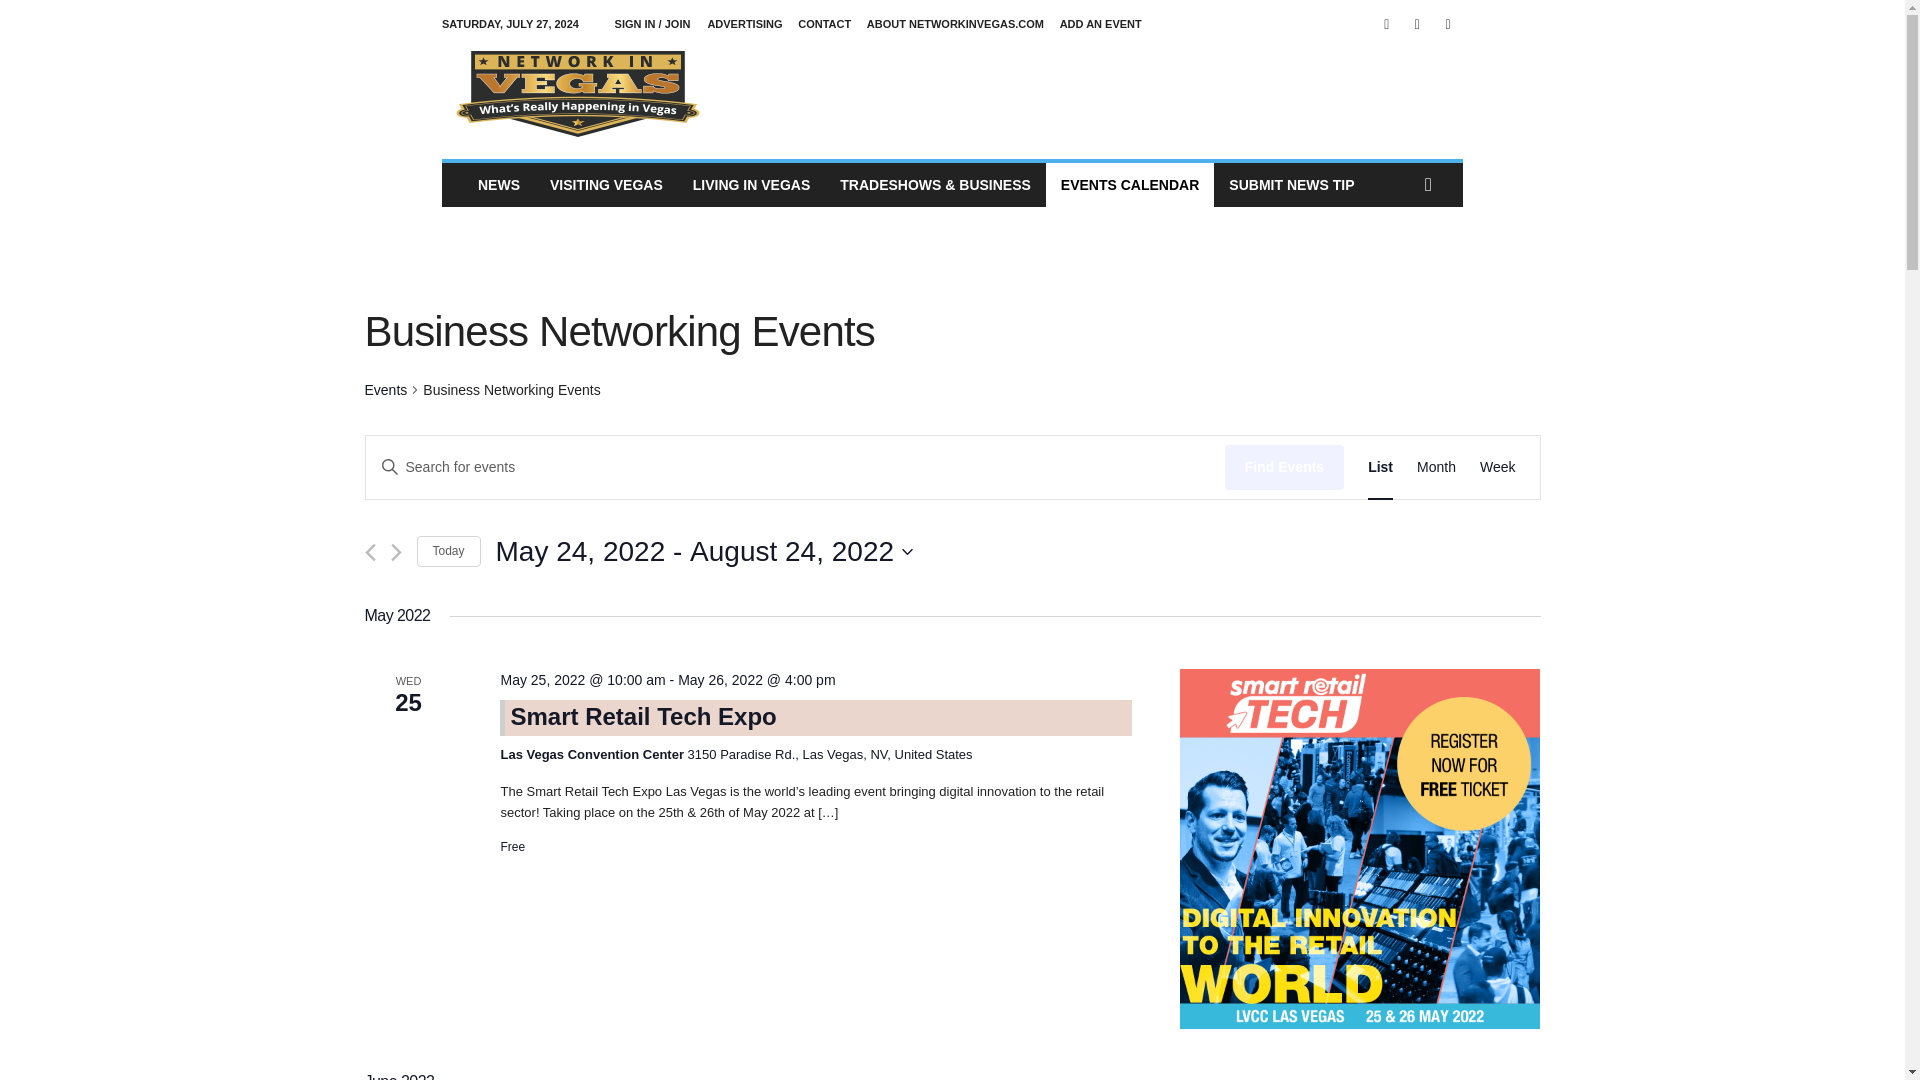 This screenshot has width=1920, height=1080. Describe the element at coordinates (369, 552) in the screenshot. I see `Previous Events` at that location.